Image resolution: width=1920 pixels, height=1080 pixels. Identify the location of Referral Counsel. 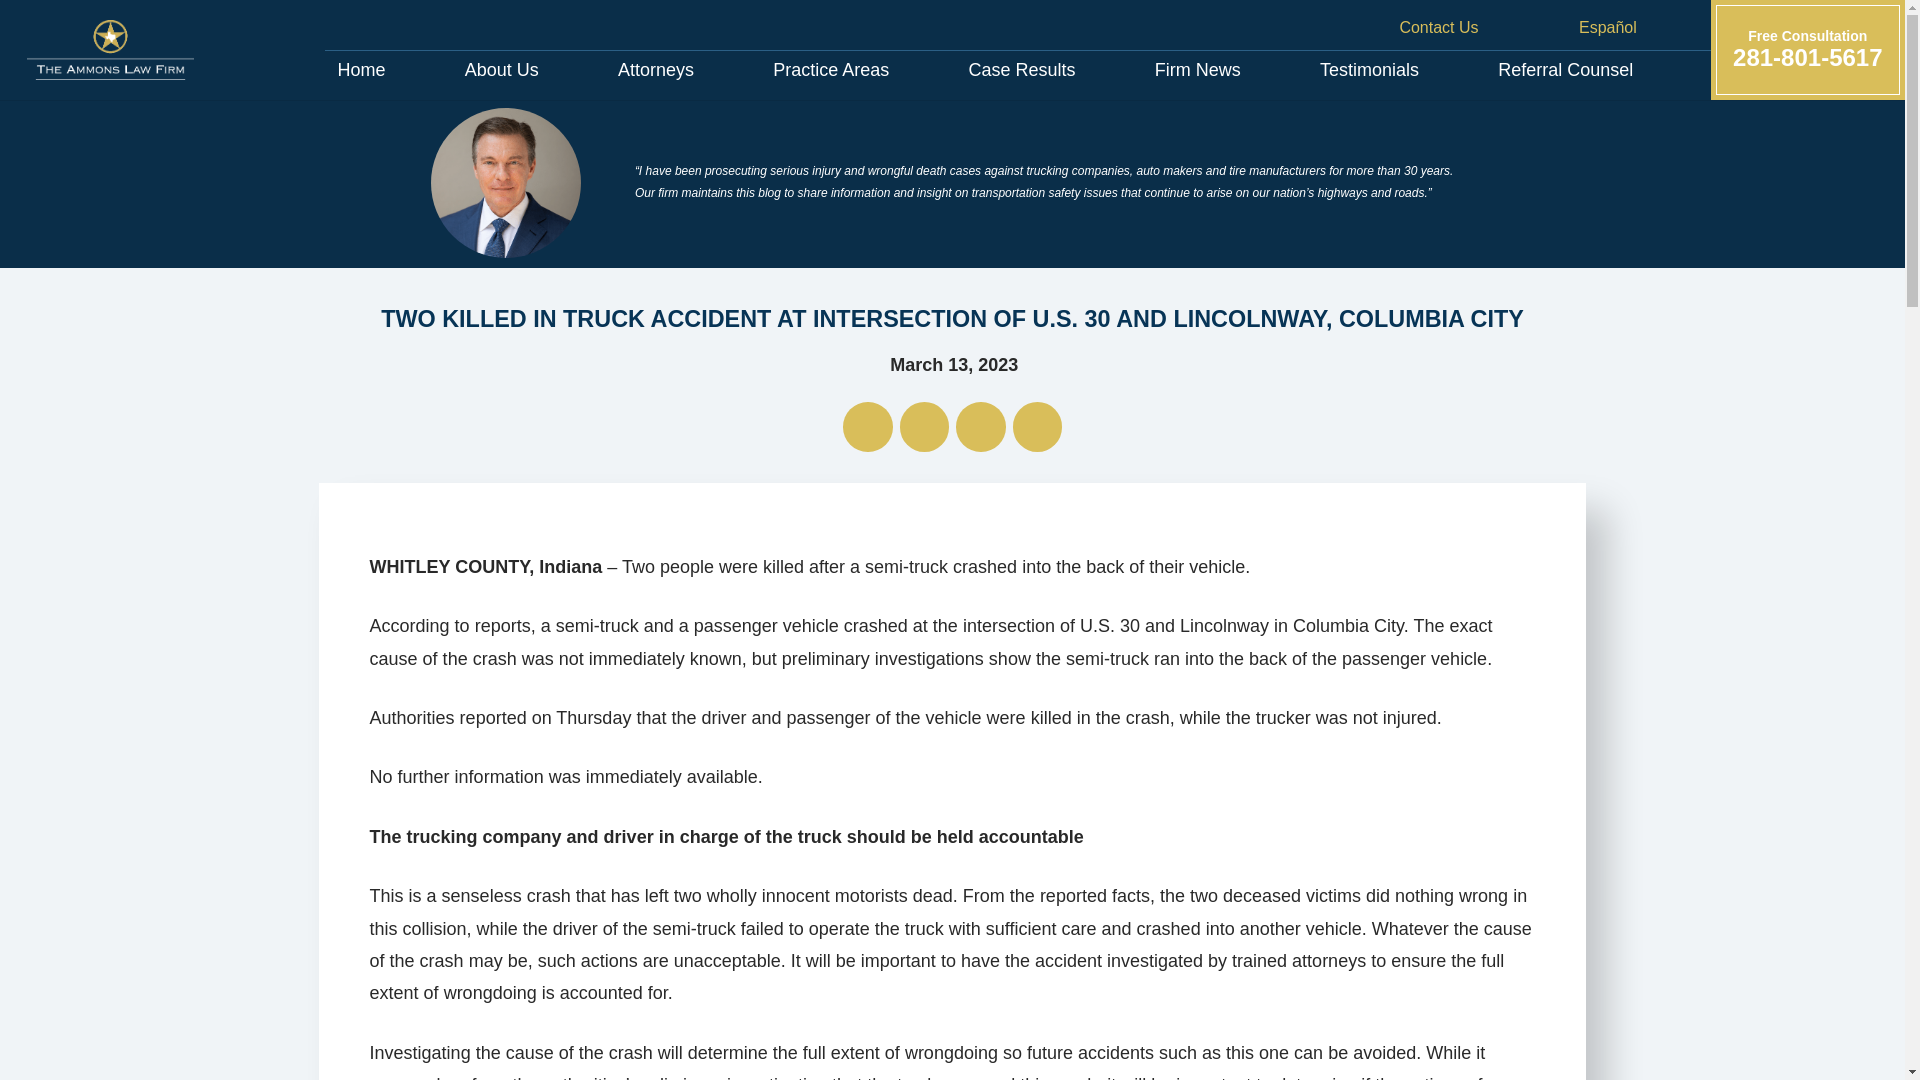
(1566, 68).